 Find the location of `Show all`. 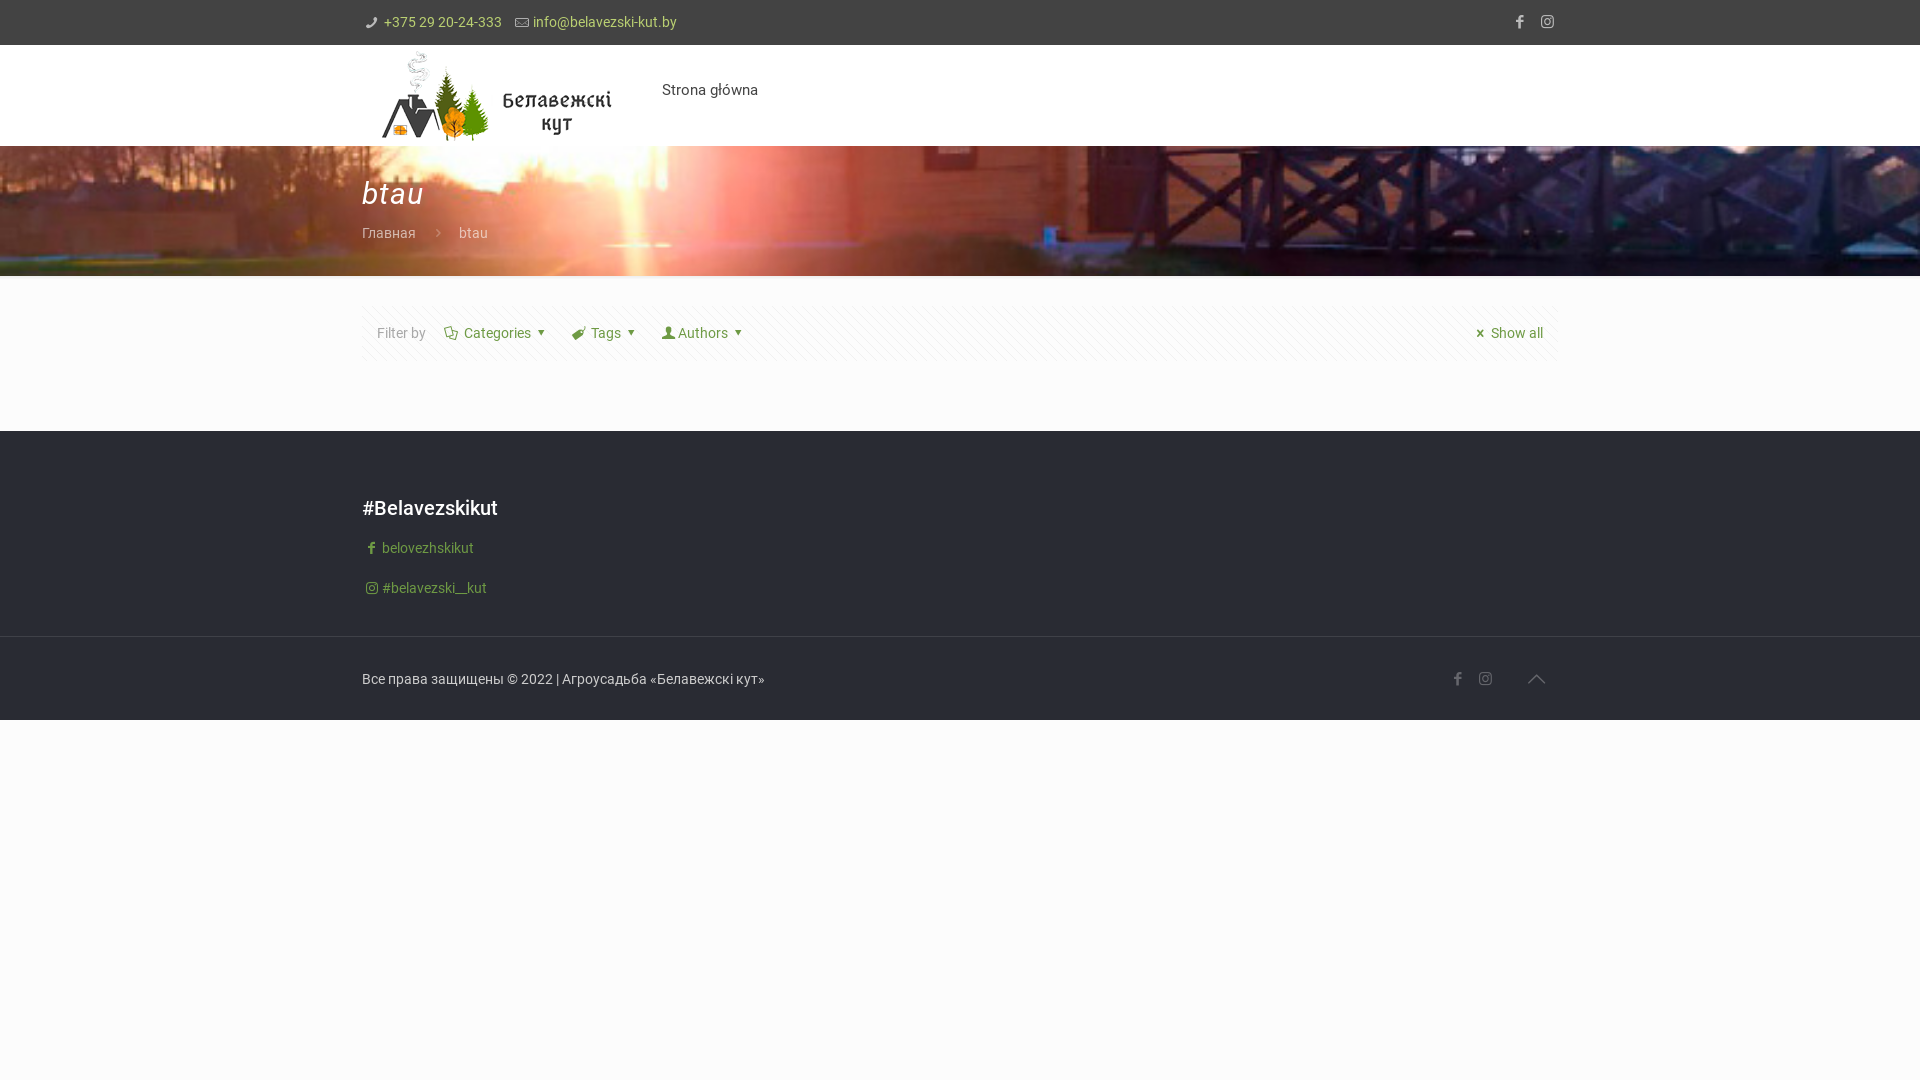

Show all is located at coordinates (1507, 333).